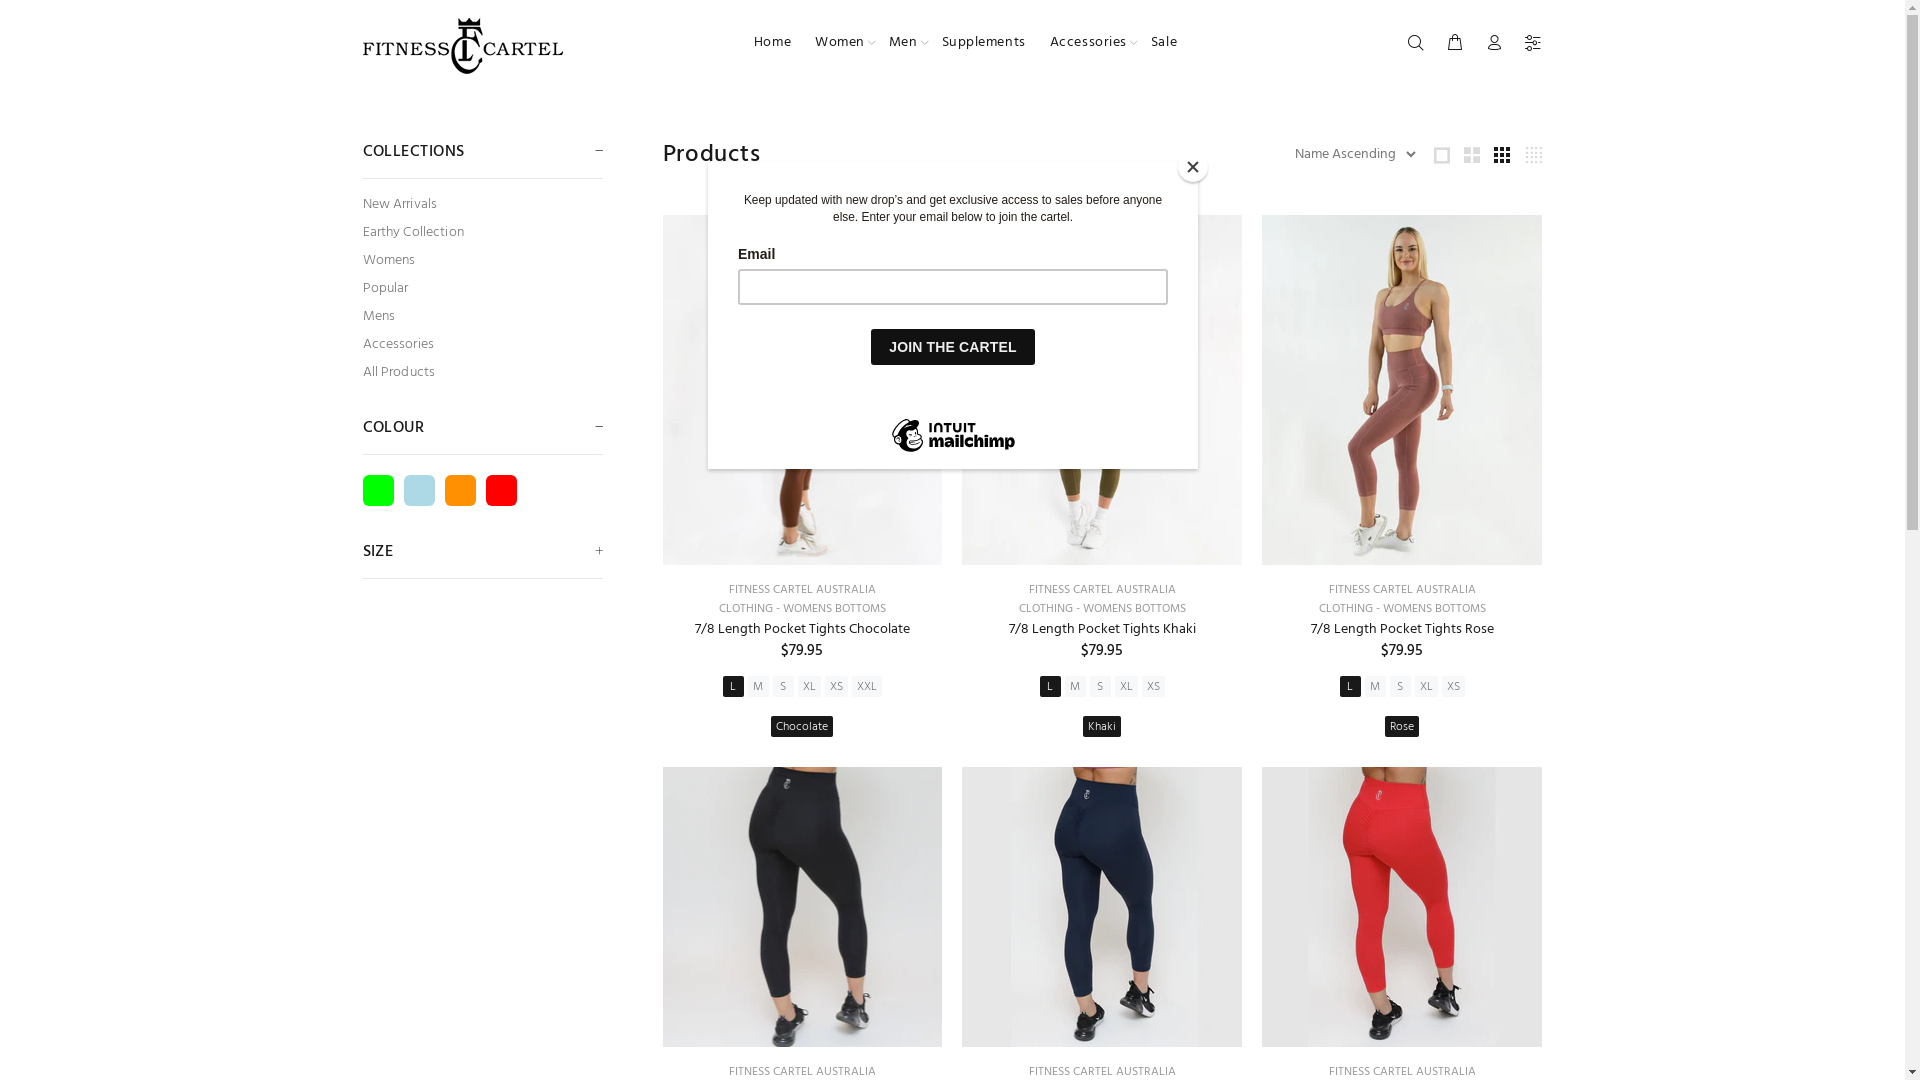  I want to click on XXL, so click(867, 686).